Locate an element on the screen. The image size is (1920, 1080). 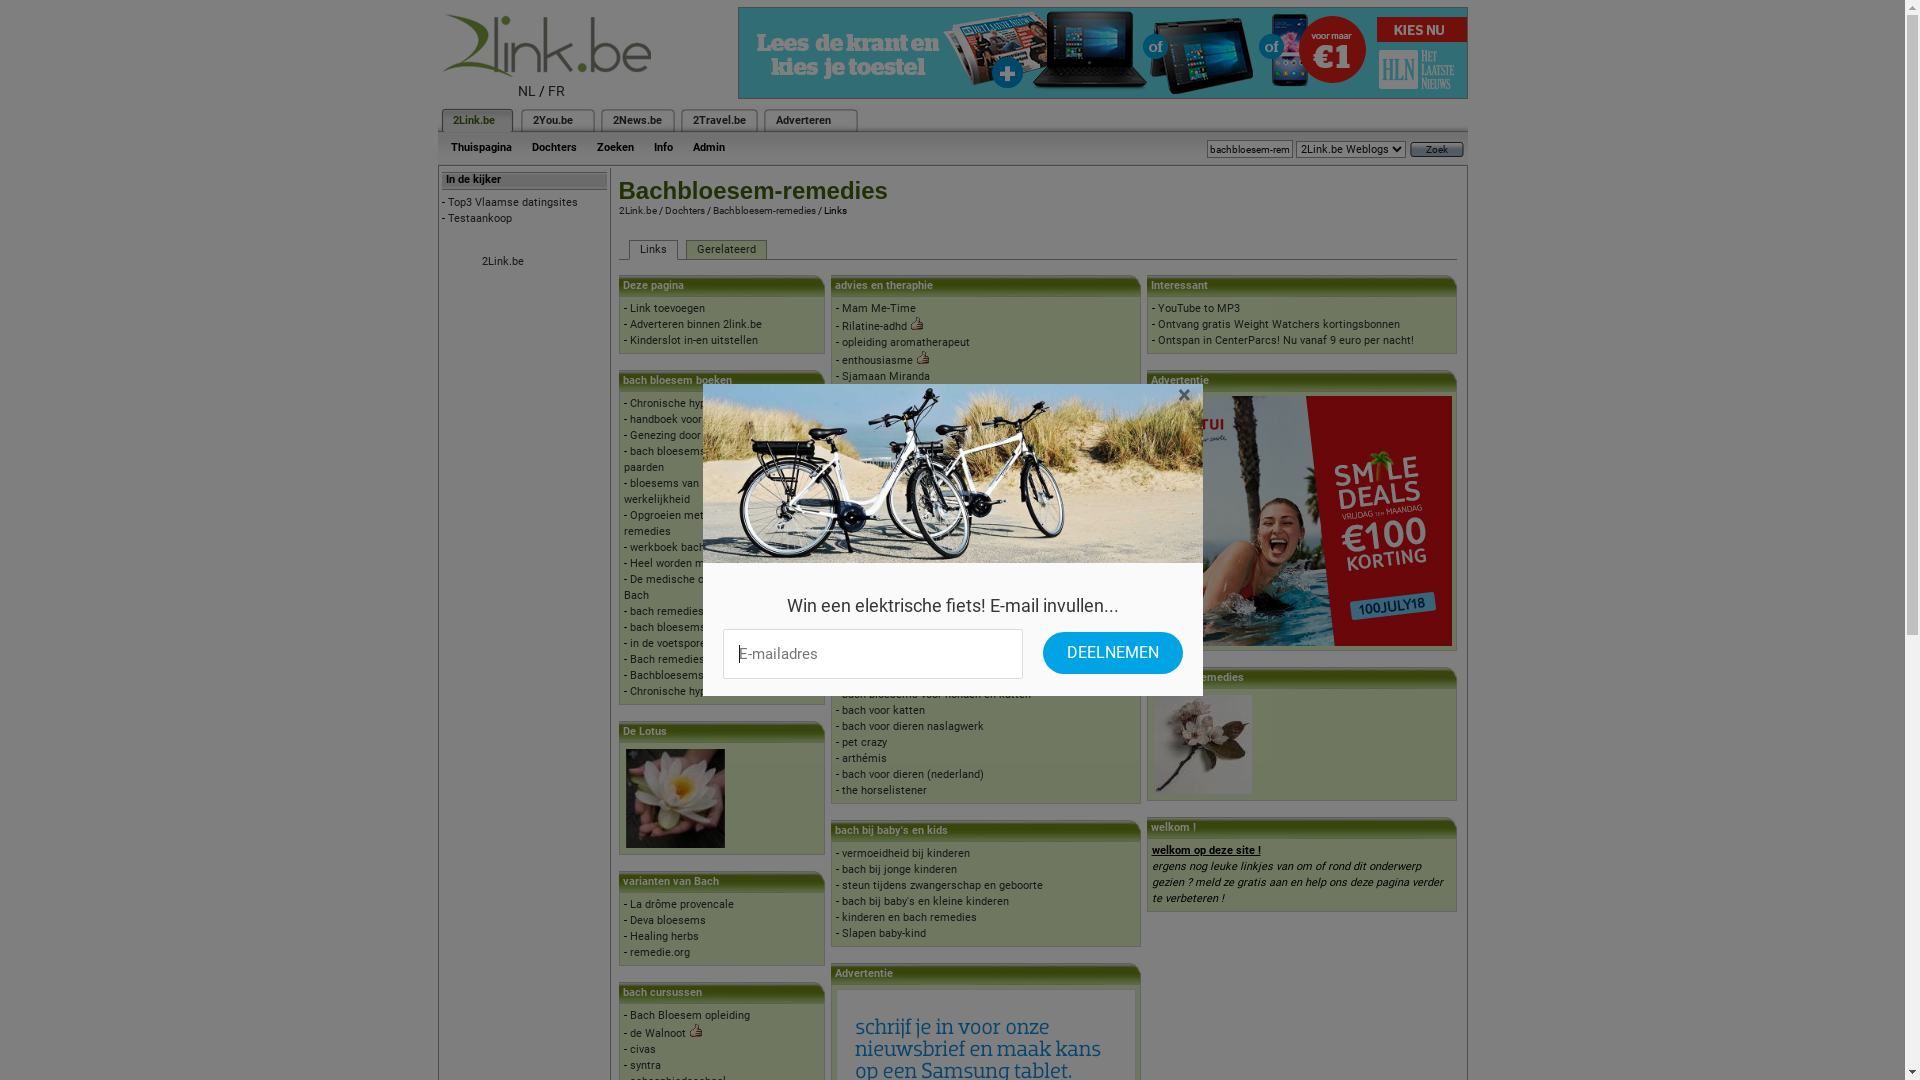
Adverteren binnen 2link.be is located at coordinates (696, 324).